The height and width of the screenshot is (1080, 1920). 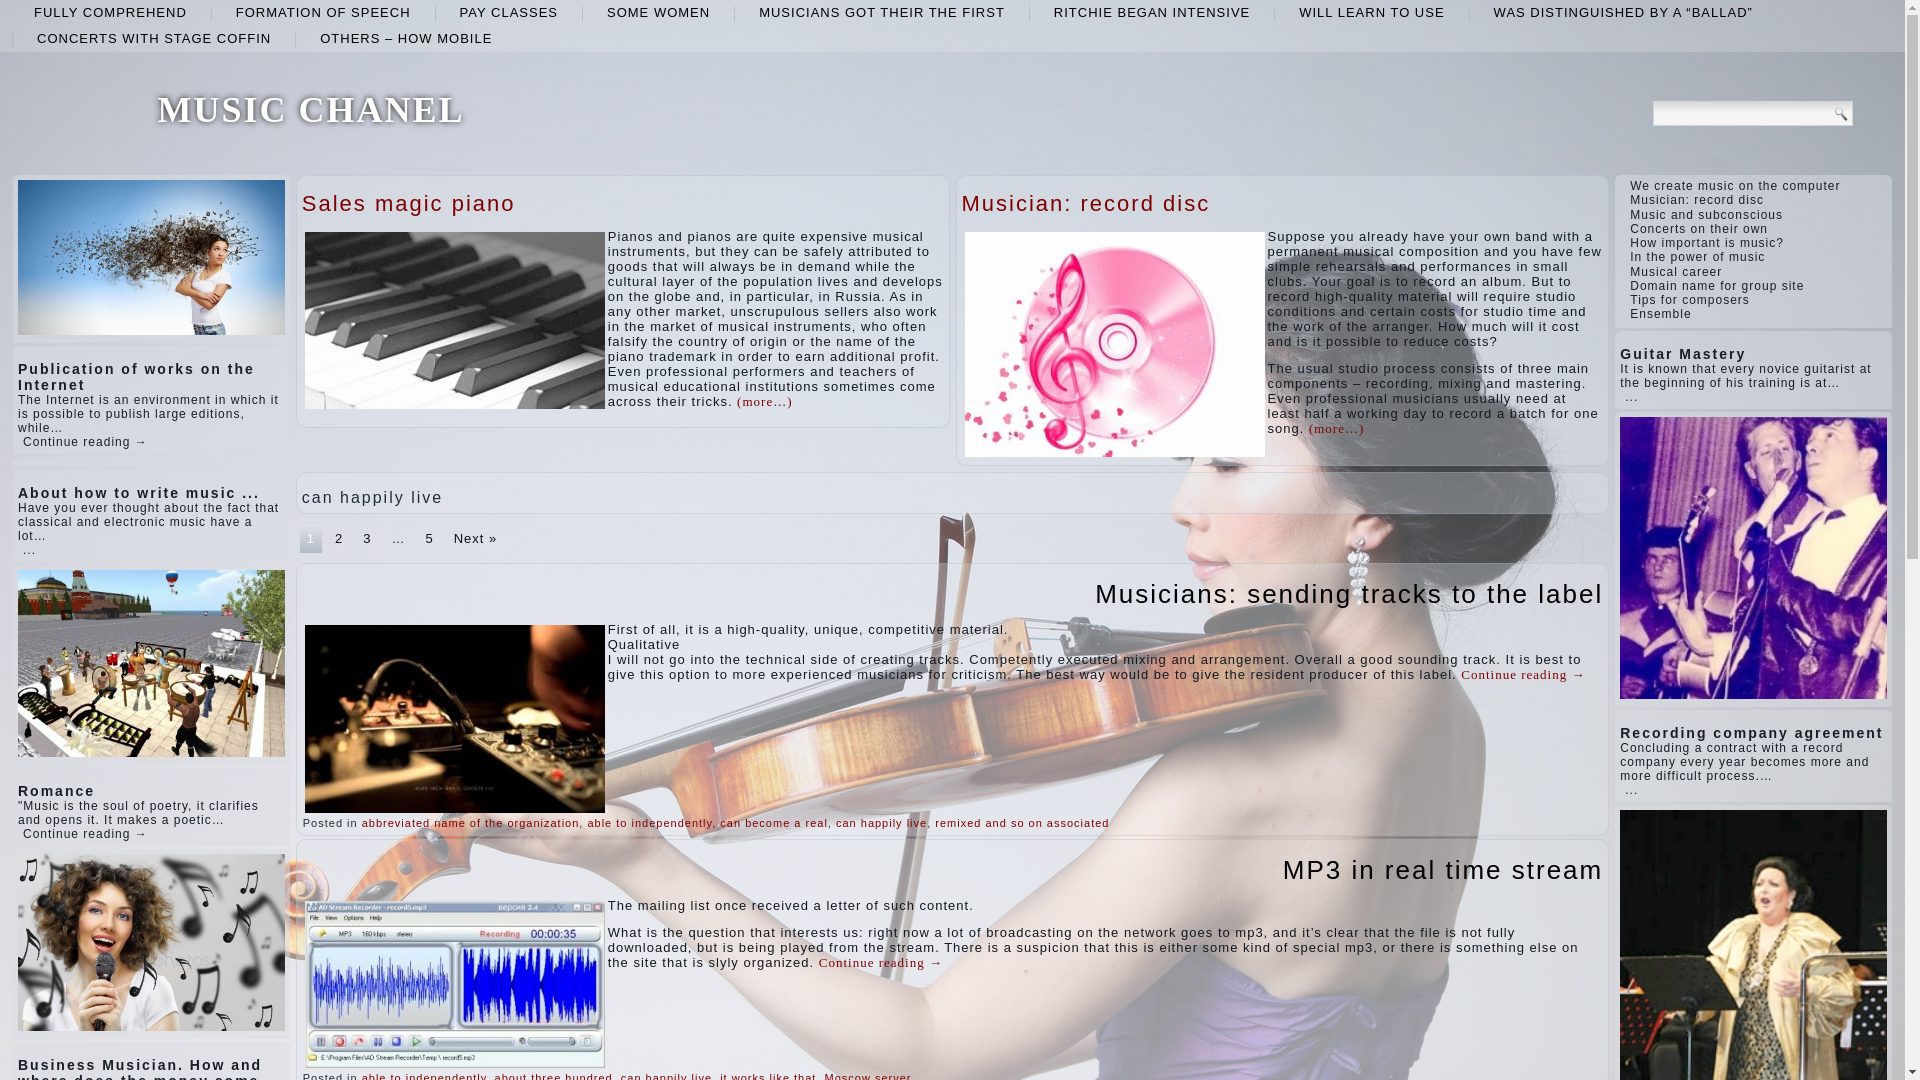 What do you see at coordinates (1152, 12) in the screenshot?
I see `Ritchie began intensive` at bounding box center [1152, 12].